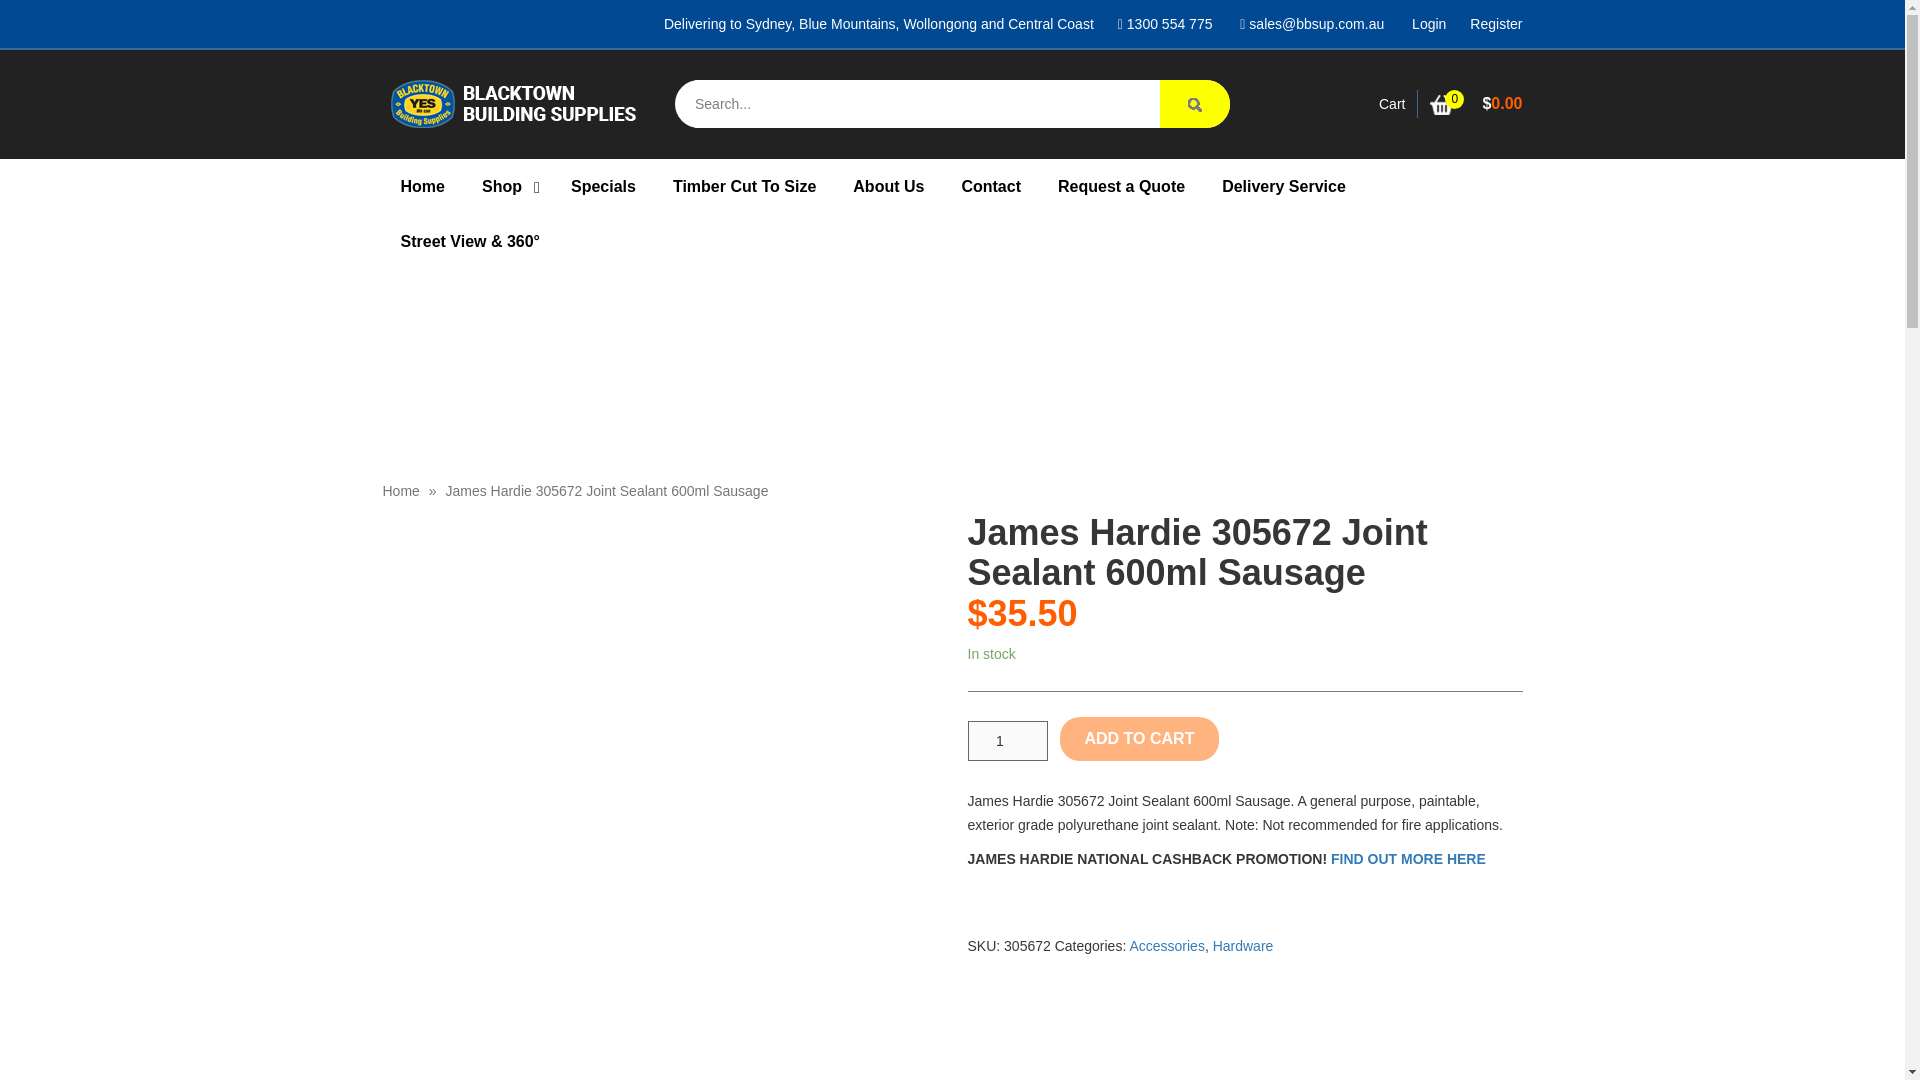  Describe the element at coordinates (603, 186) in the screenshot. I see `Specials` at that location.